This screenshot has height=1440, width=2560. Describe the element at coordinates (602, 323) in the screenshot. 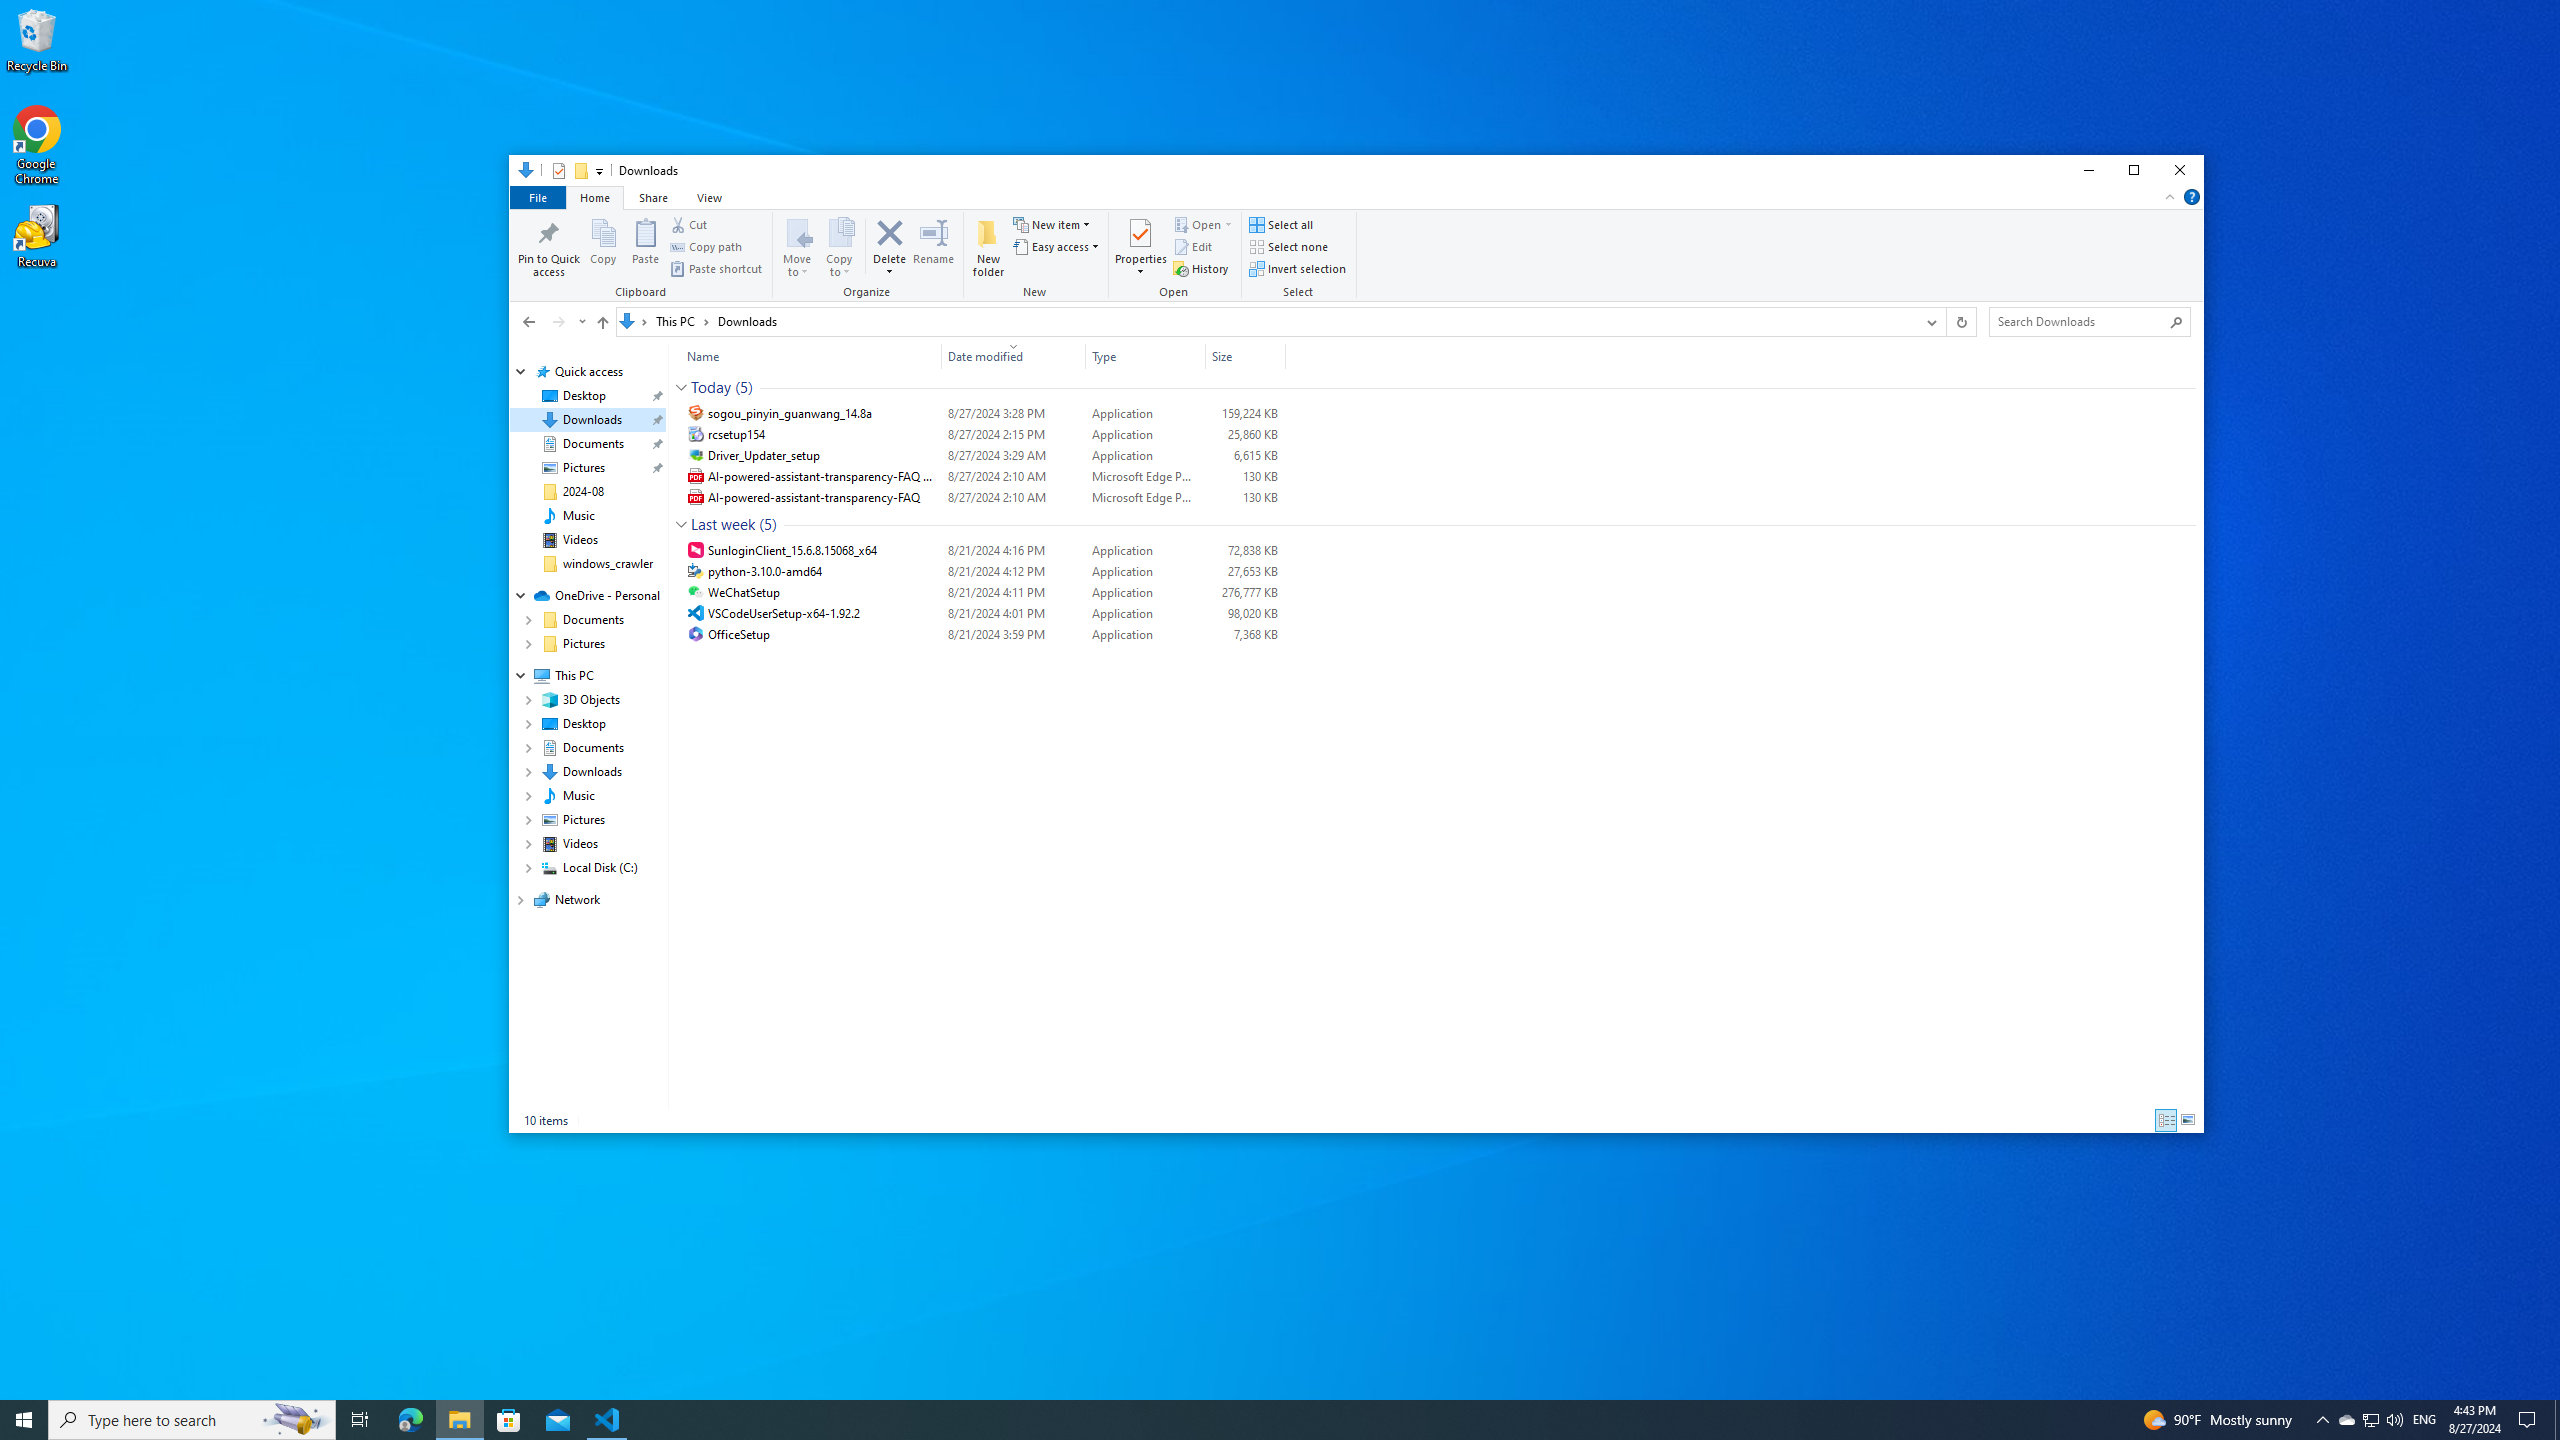

I see `Up to "This PC" (Alt + Up Arrow)` at that location.